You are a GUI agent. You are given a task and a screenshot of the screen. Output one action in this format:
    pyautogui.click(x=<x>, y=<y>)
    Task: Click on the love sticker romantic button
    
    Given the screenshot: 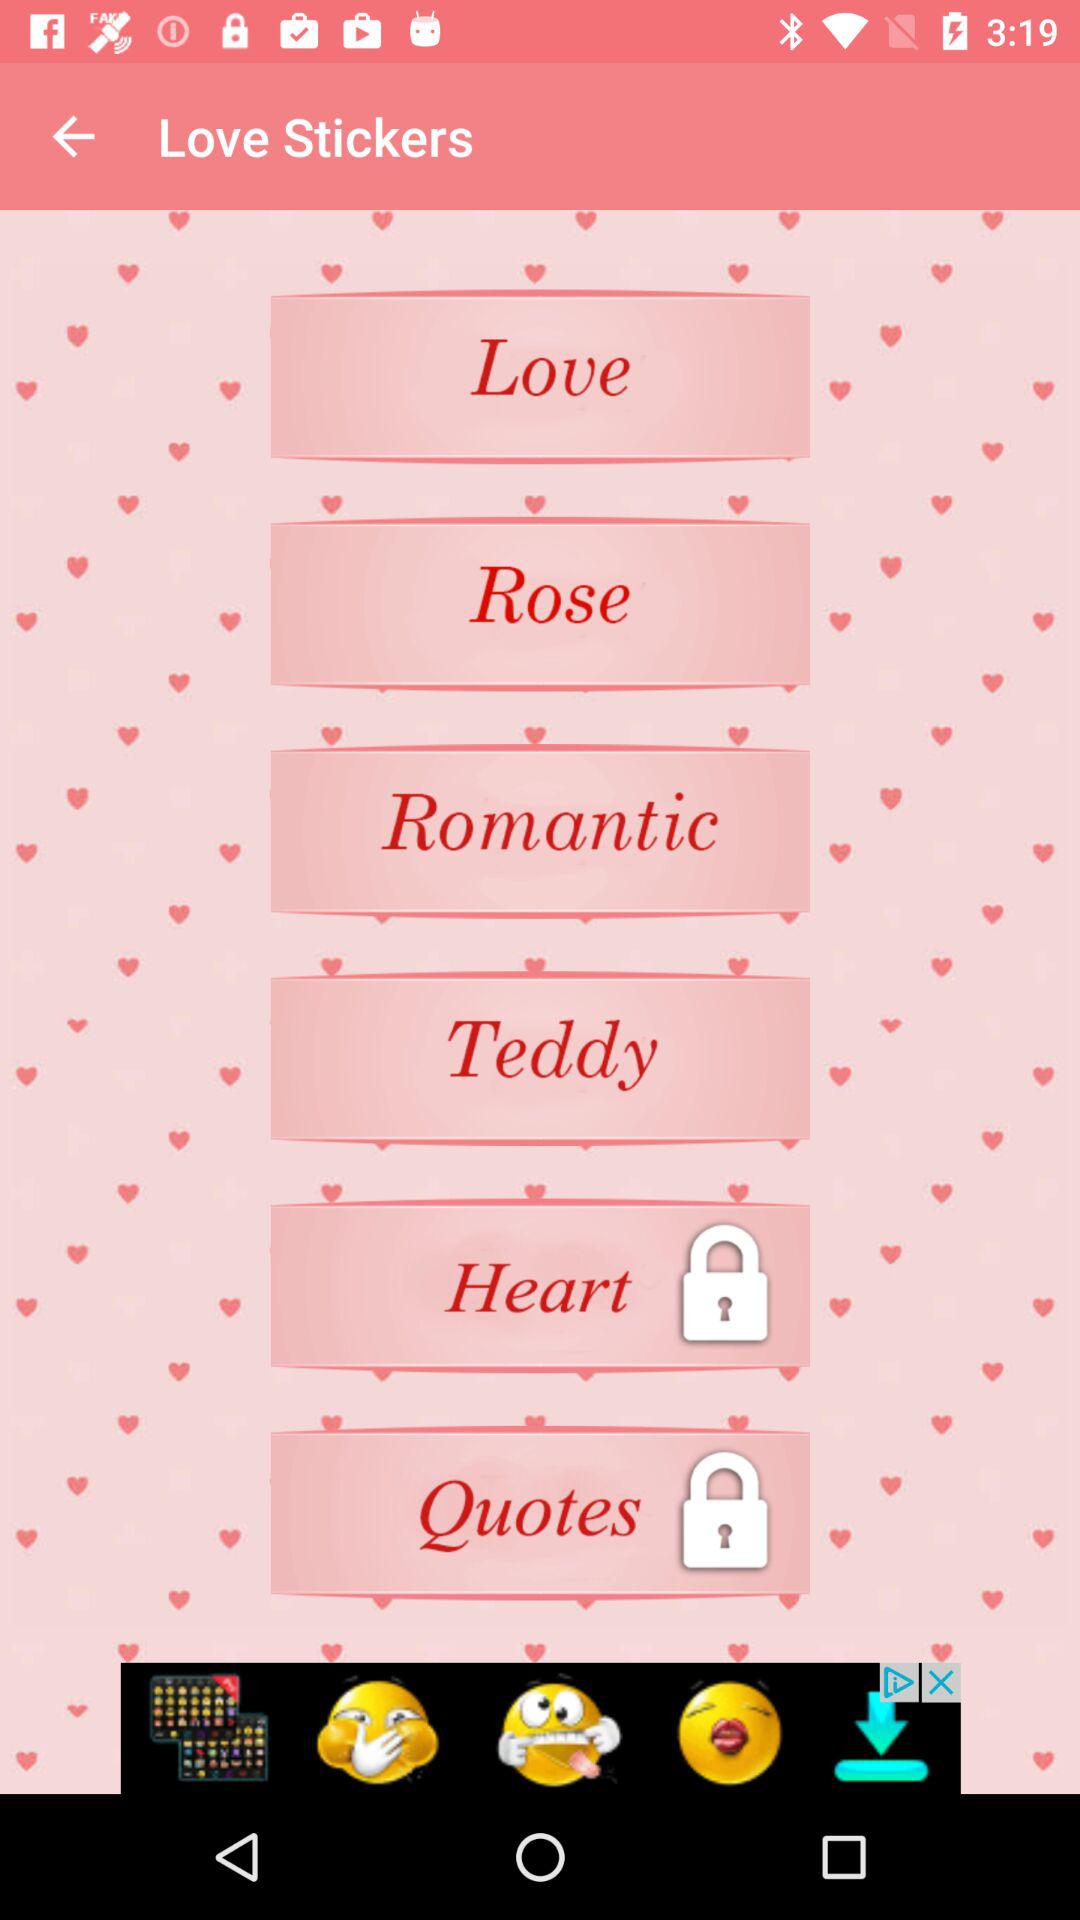 What is the action you would take?
    pyautogui.click(x=540, y=831)
    